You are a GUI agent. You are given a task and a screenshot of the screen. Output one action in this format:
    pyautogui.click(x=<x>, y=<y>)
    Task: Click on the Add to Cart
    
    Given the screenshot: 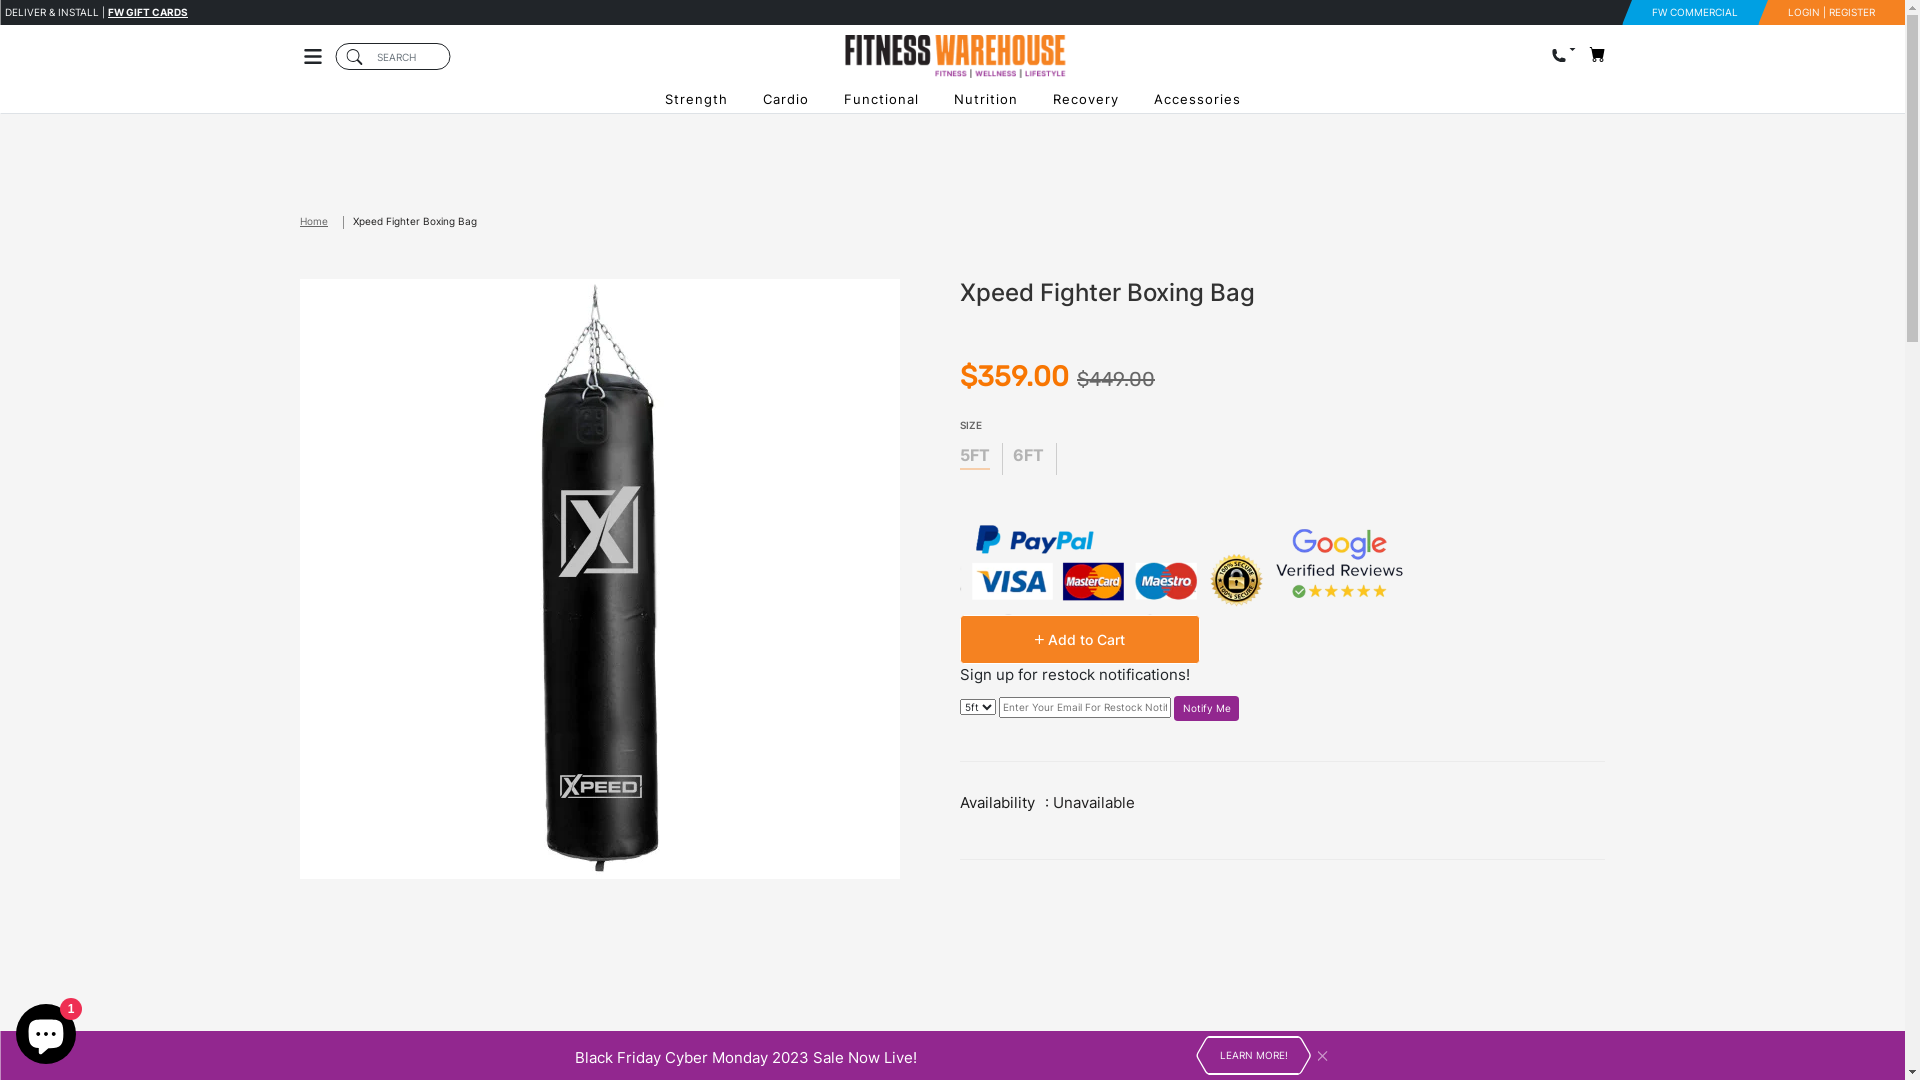 What is the action you would take?
    pyautogui.click(x=1080, y=640)
    